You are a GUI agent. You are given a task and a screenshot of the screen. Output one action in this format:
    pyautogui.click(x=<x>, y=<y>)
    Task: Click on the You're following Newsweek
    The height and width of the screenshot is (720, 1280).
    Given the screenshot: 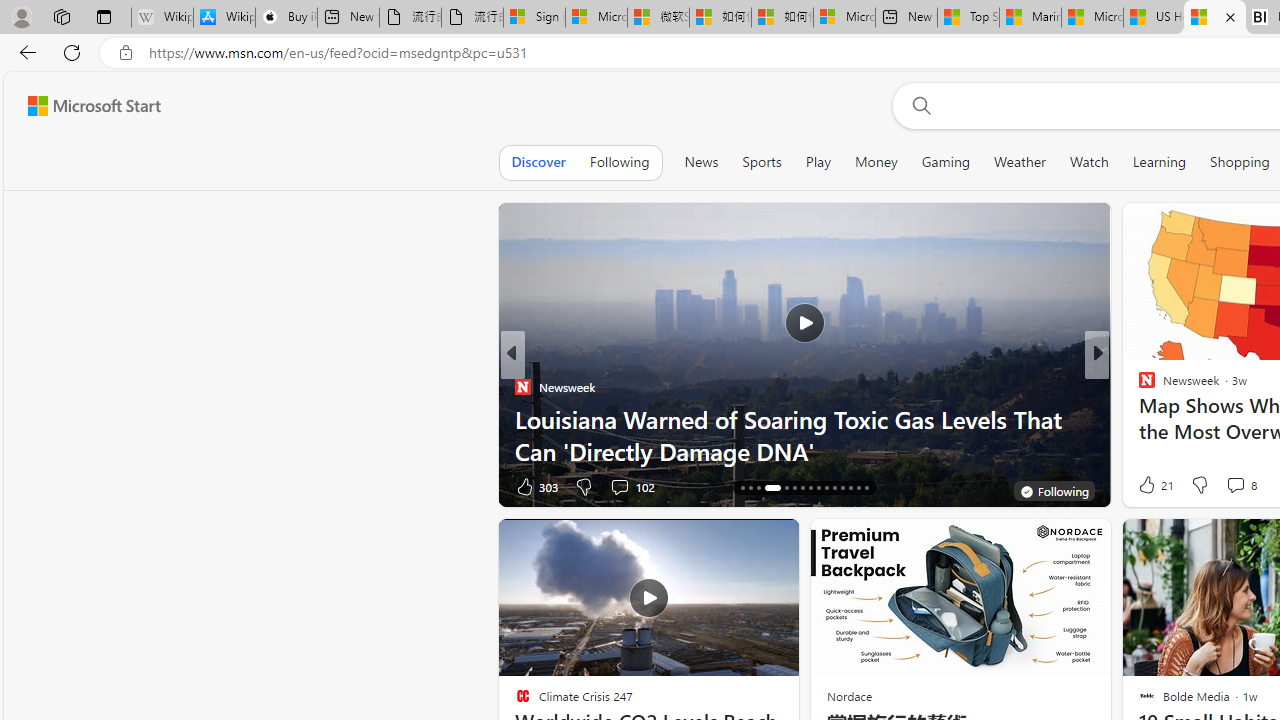 What is the action you would take?
    pyautogui.click(x=1053, y=490)
    